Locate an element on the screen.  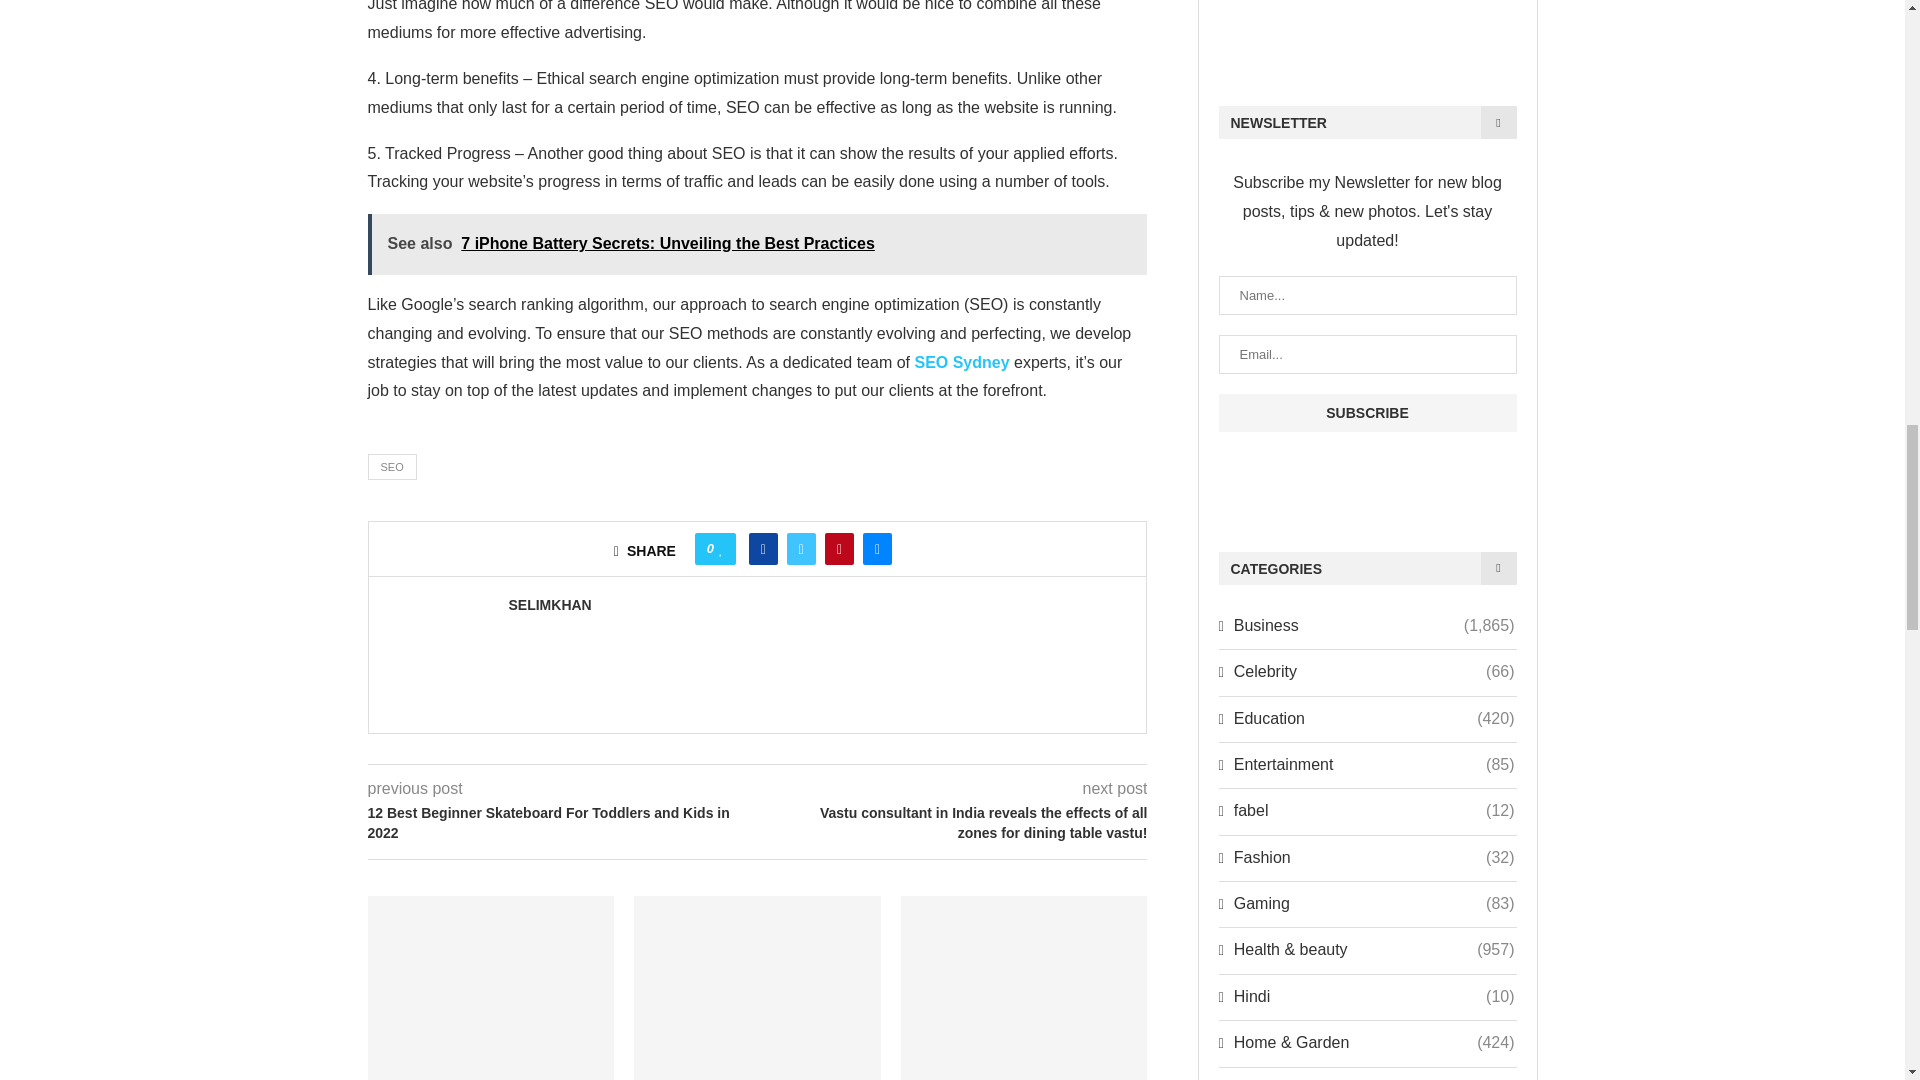
SEO Sydney is located at coordinates (961, 362).